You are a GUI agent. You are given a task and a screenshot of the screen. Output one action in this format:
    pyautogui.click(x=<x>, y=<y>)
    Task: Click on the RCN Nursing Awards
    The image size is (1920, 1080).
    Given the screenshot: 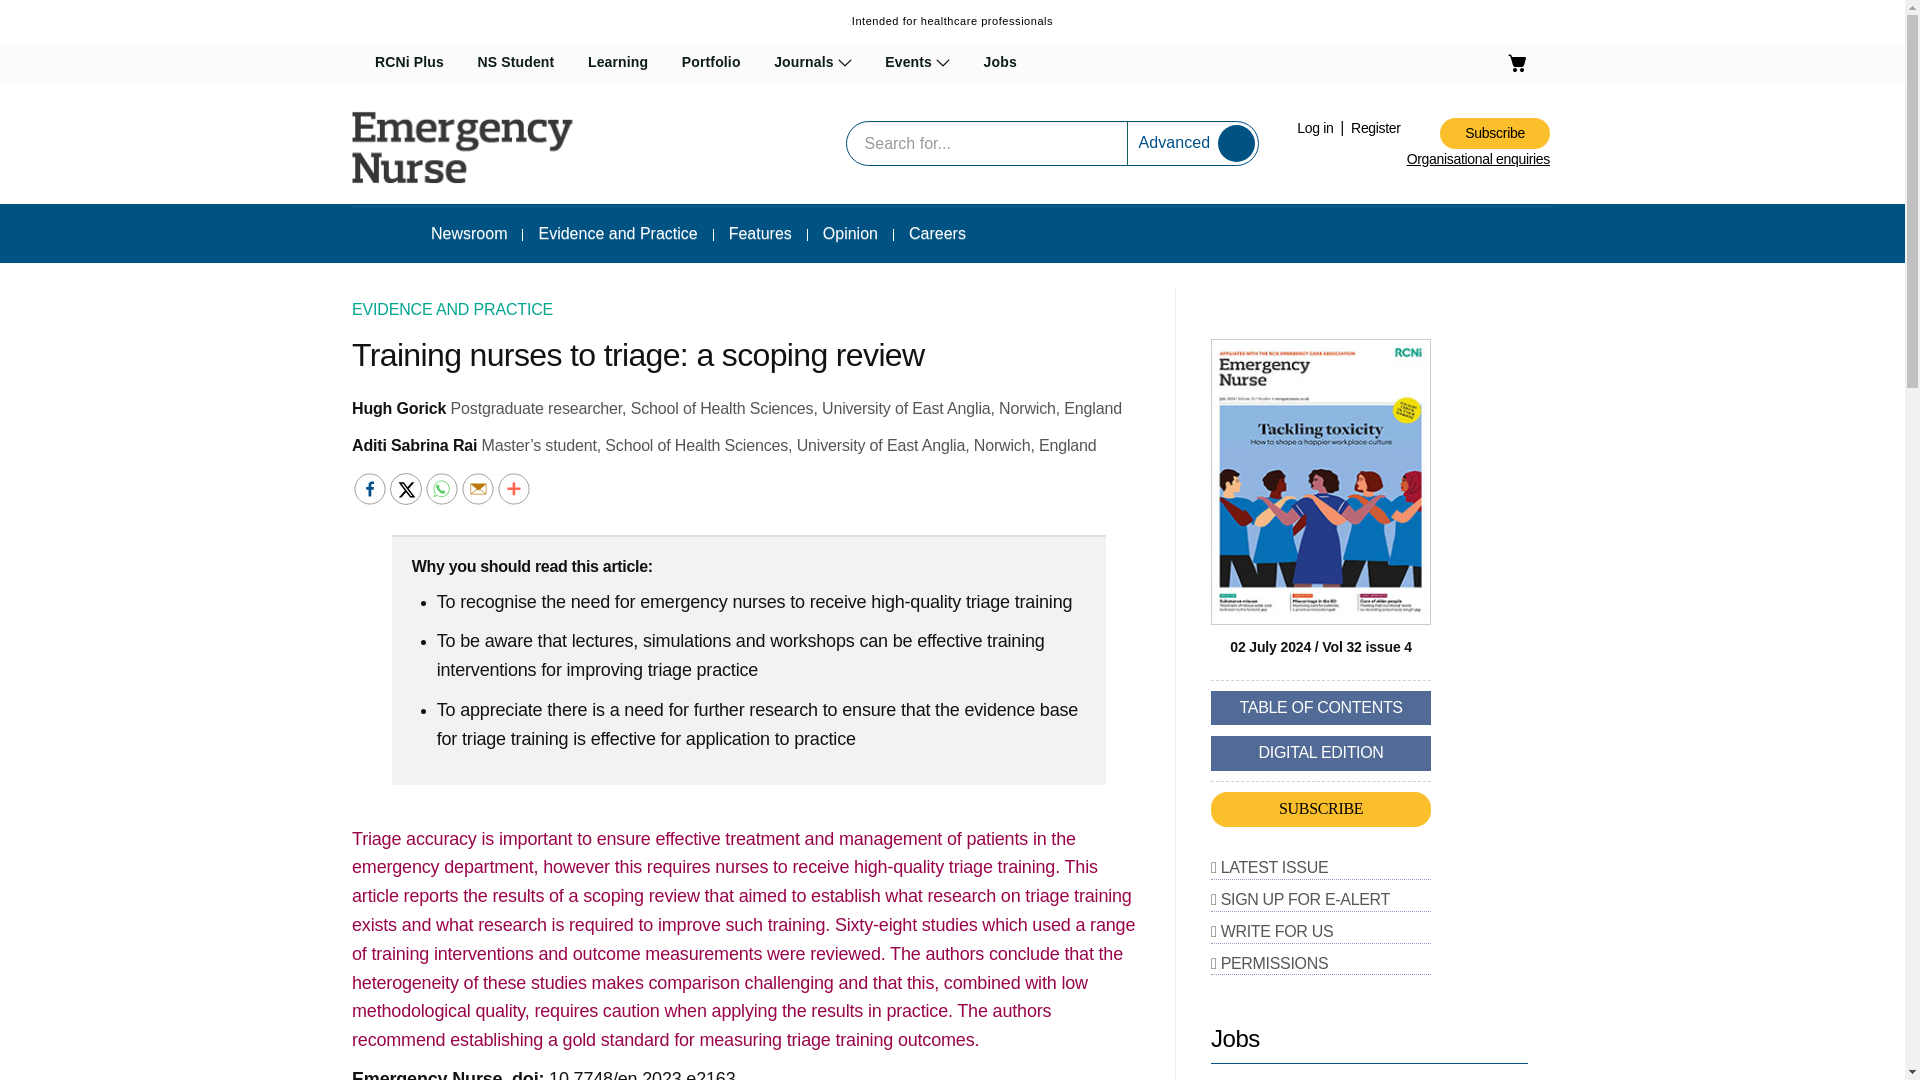 What is the action you would take?
    pyautogui.click(x=968, y=112)
    